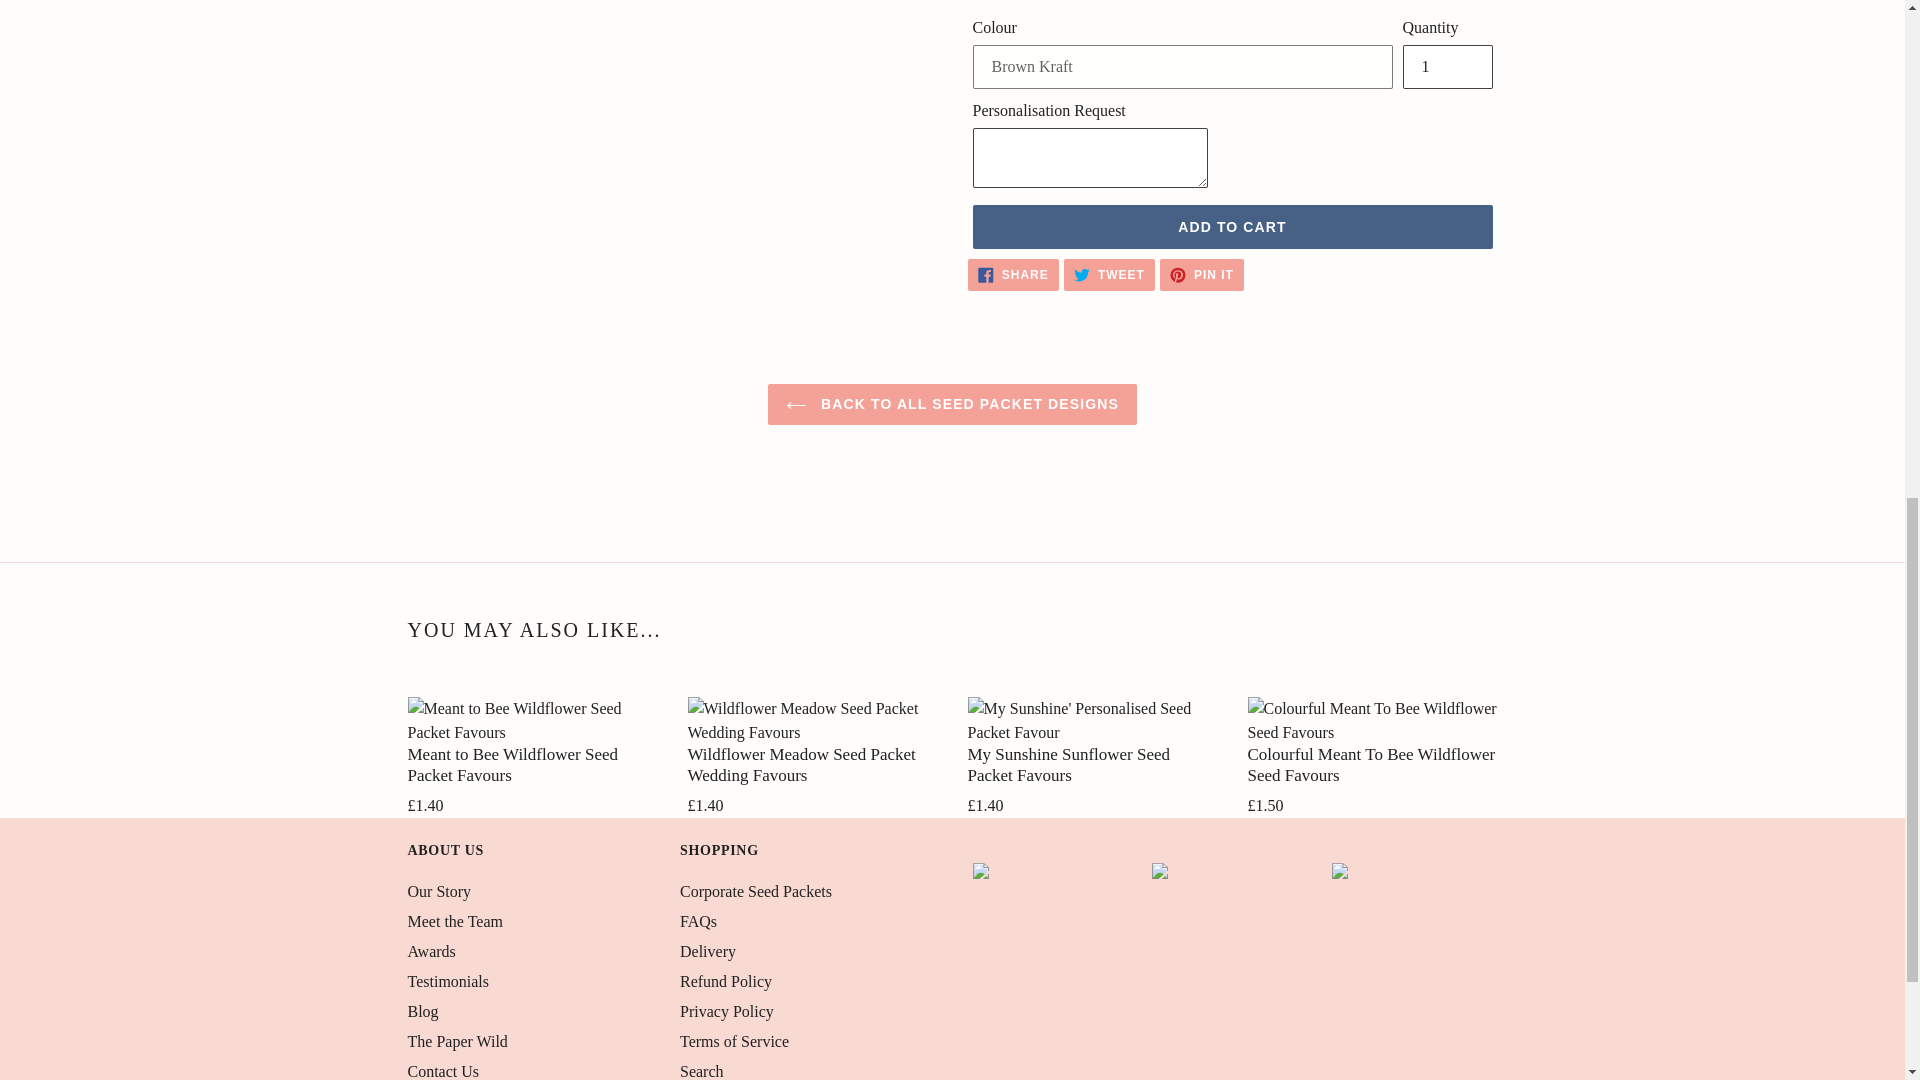 The image size is (1920, 1080). I want to click on Blog, so click(1202, 274).